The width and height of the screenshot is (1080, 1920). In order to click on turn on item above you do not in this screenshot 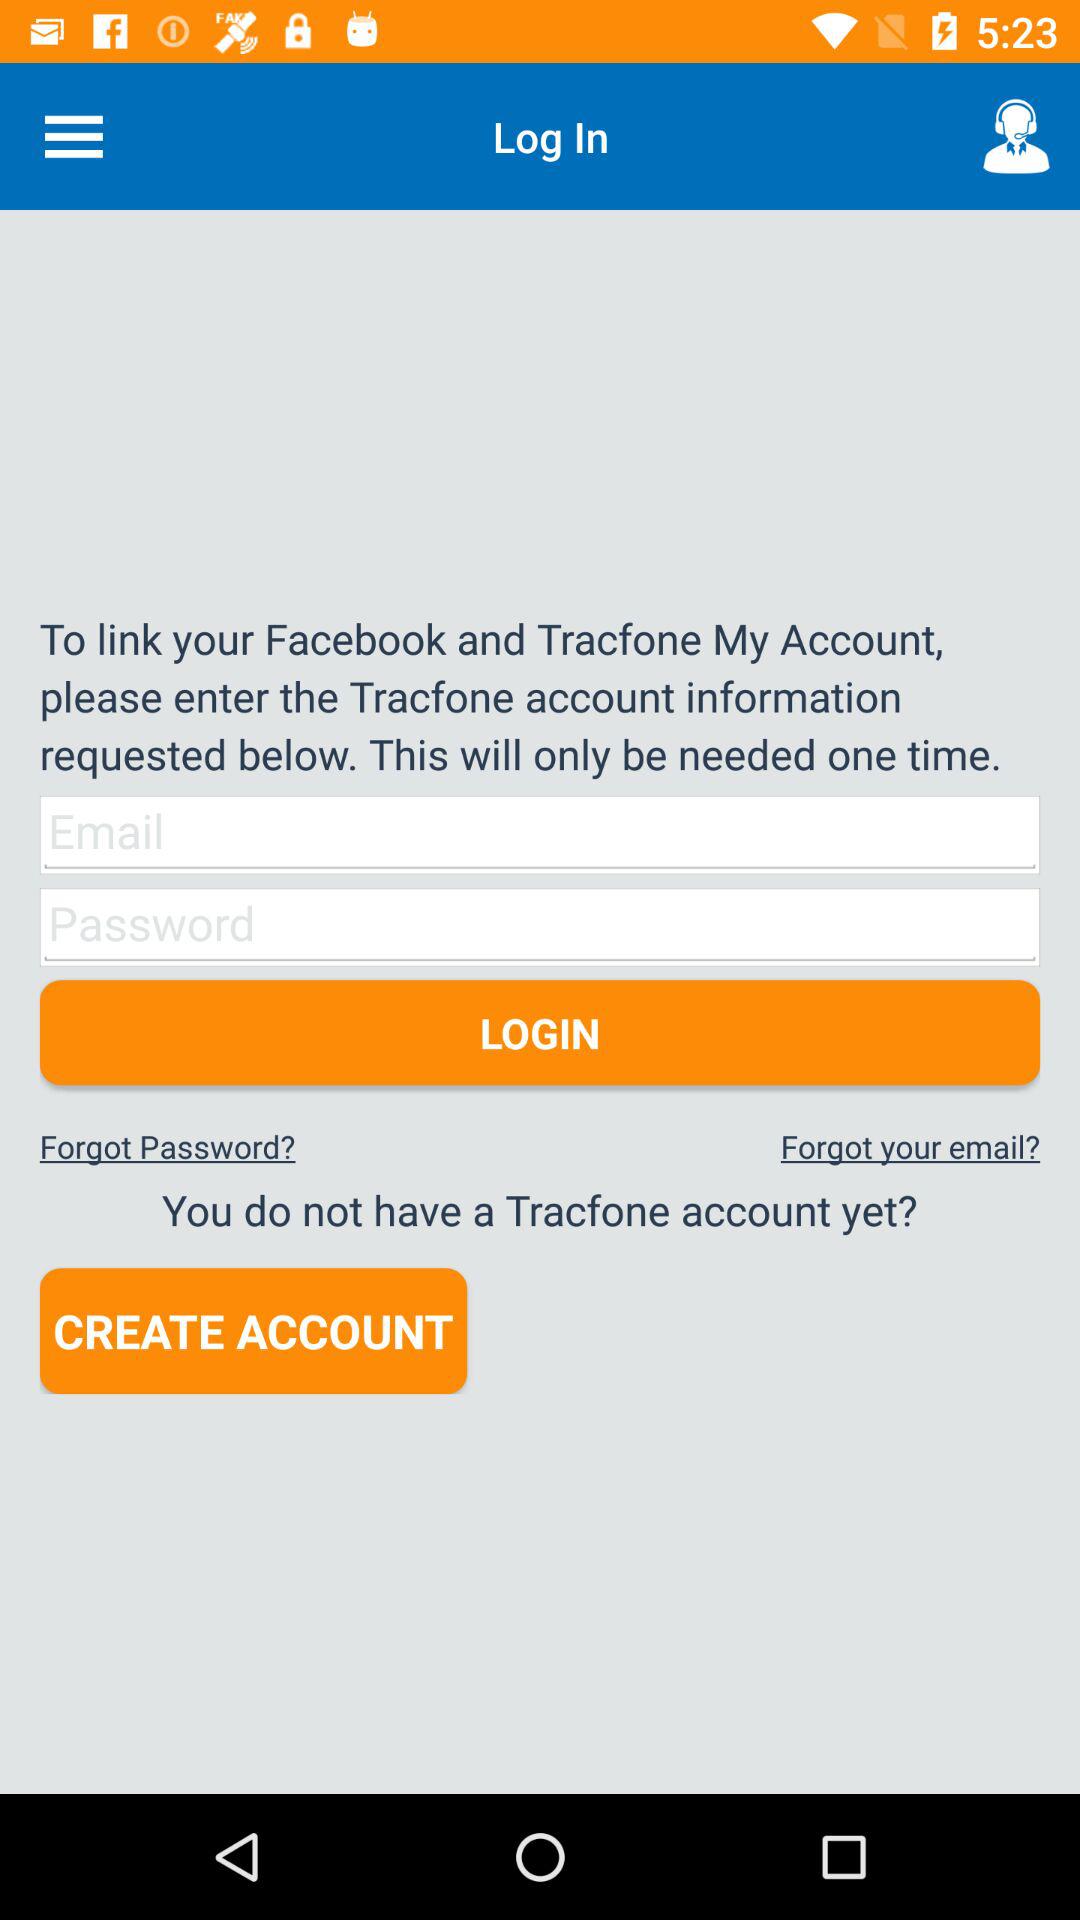, I will do `click(910, 1146)`.